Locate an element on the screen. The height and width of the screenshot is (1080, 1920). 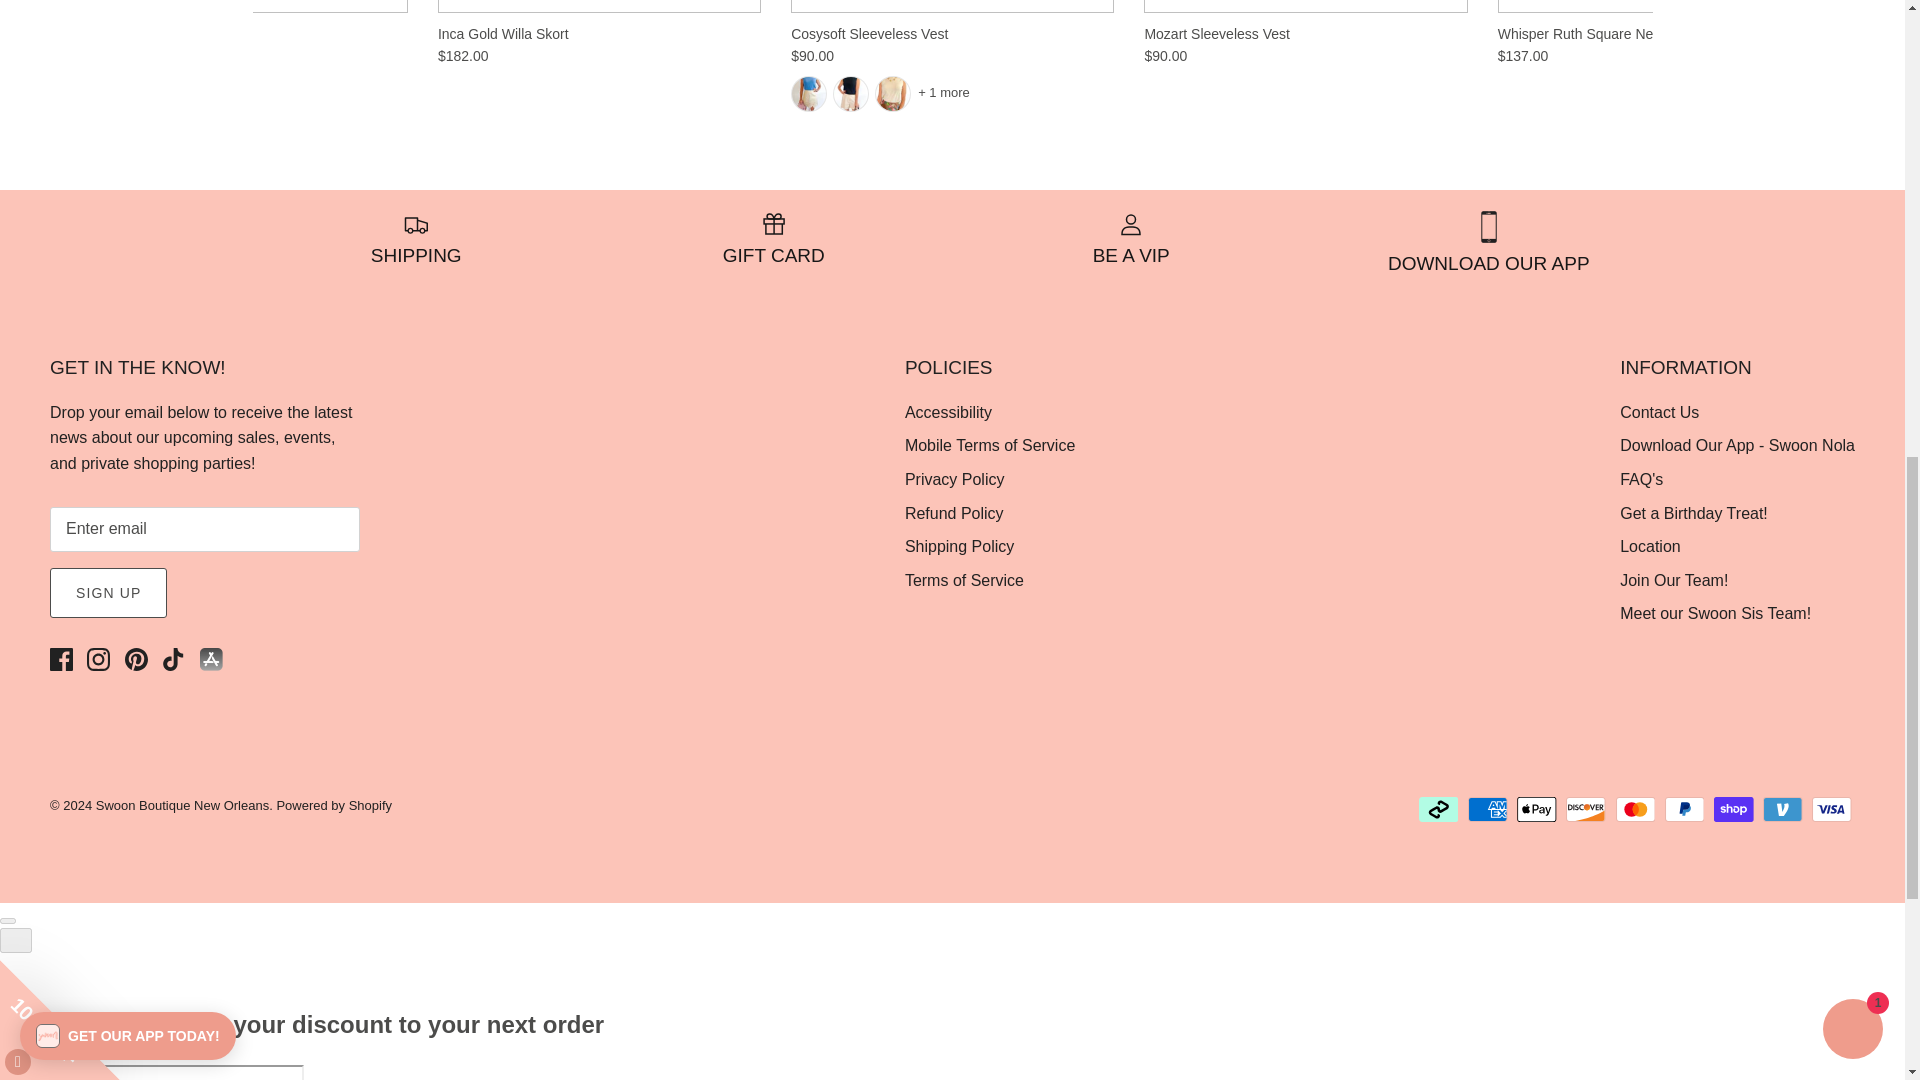
Afterpay is located at coordinates (1438, 809).